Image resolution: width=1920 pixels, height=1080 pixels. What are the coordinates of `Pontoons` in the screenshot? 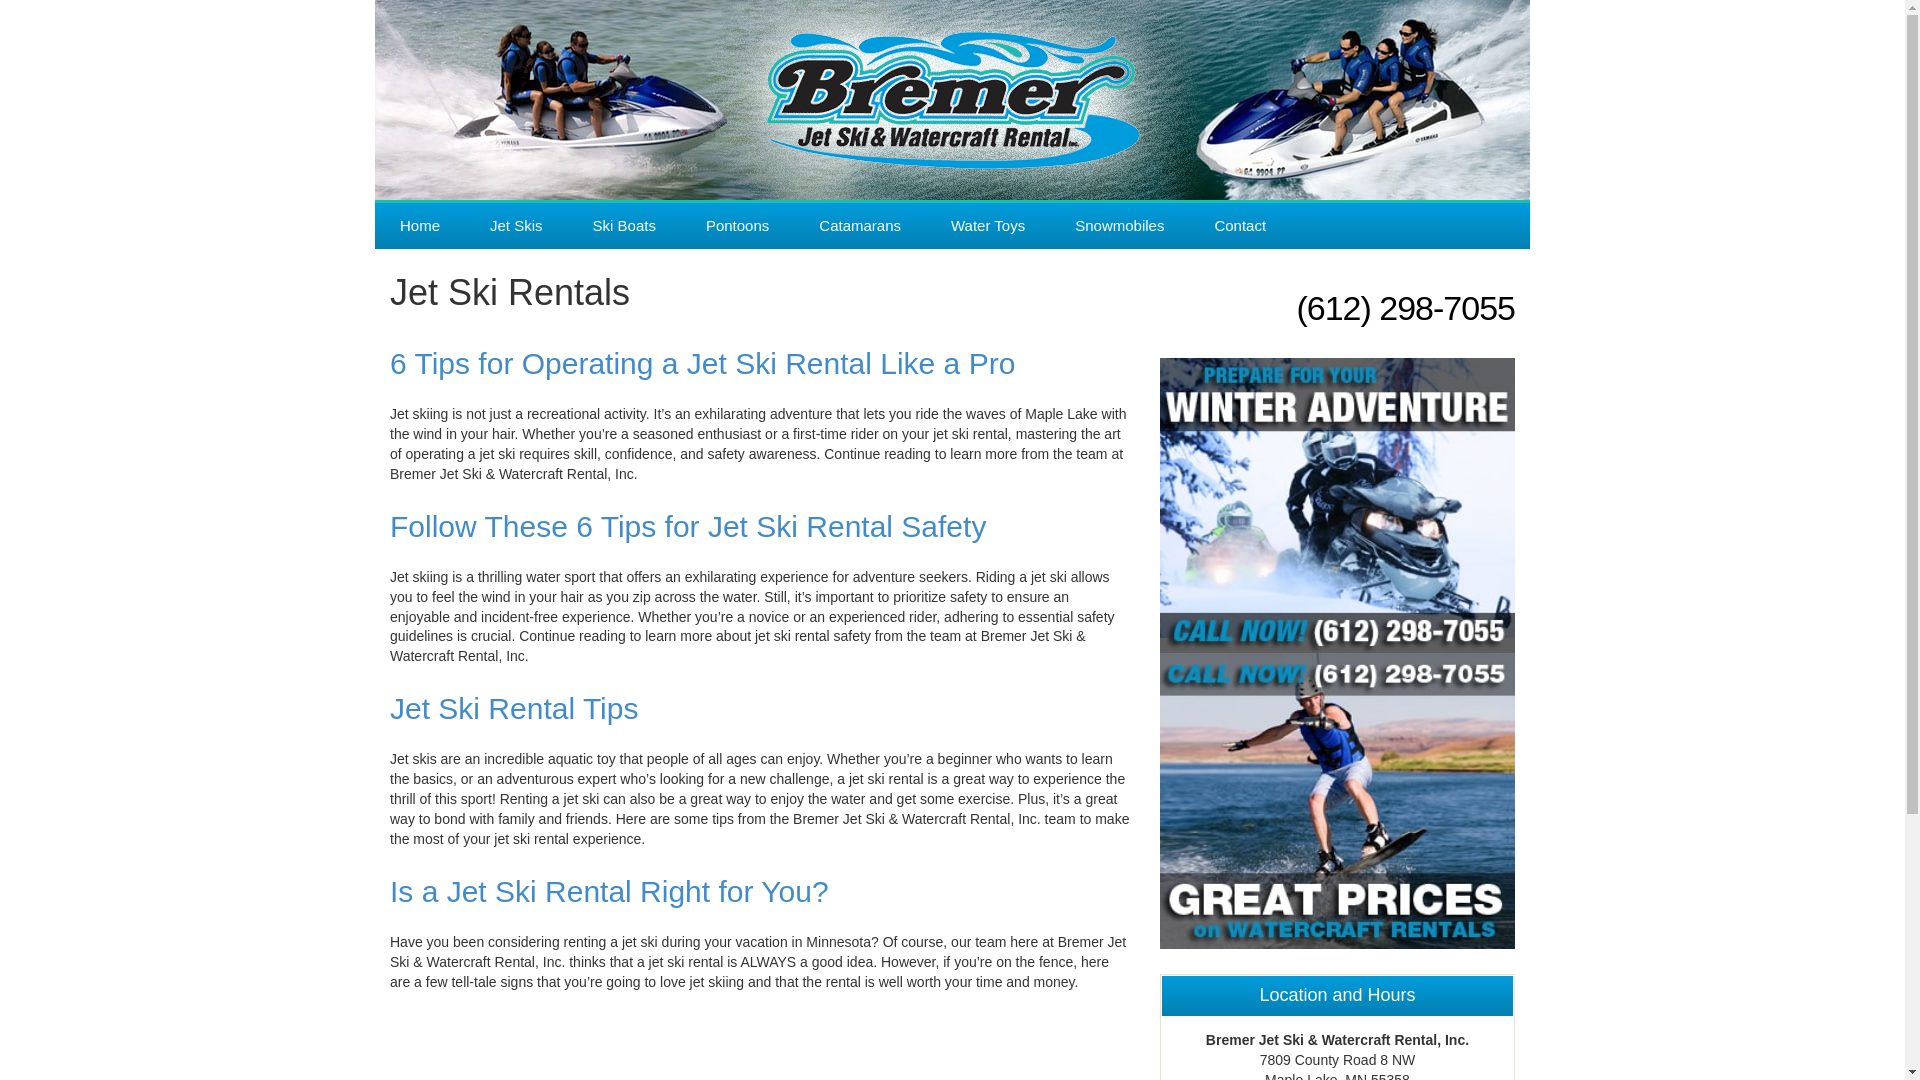 It's located at (738, 226).